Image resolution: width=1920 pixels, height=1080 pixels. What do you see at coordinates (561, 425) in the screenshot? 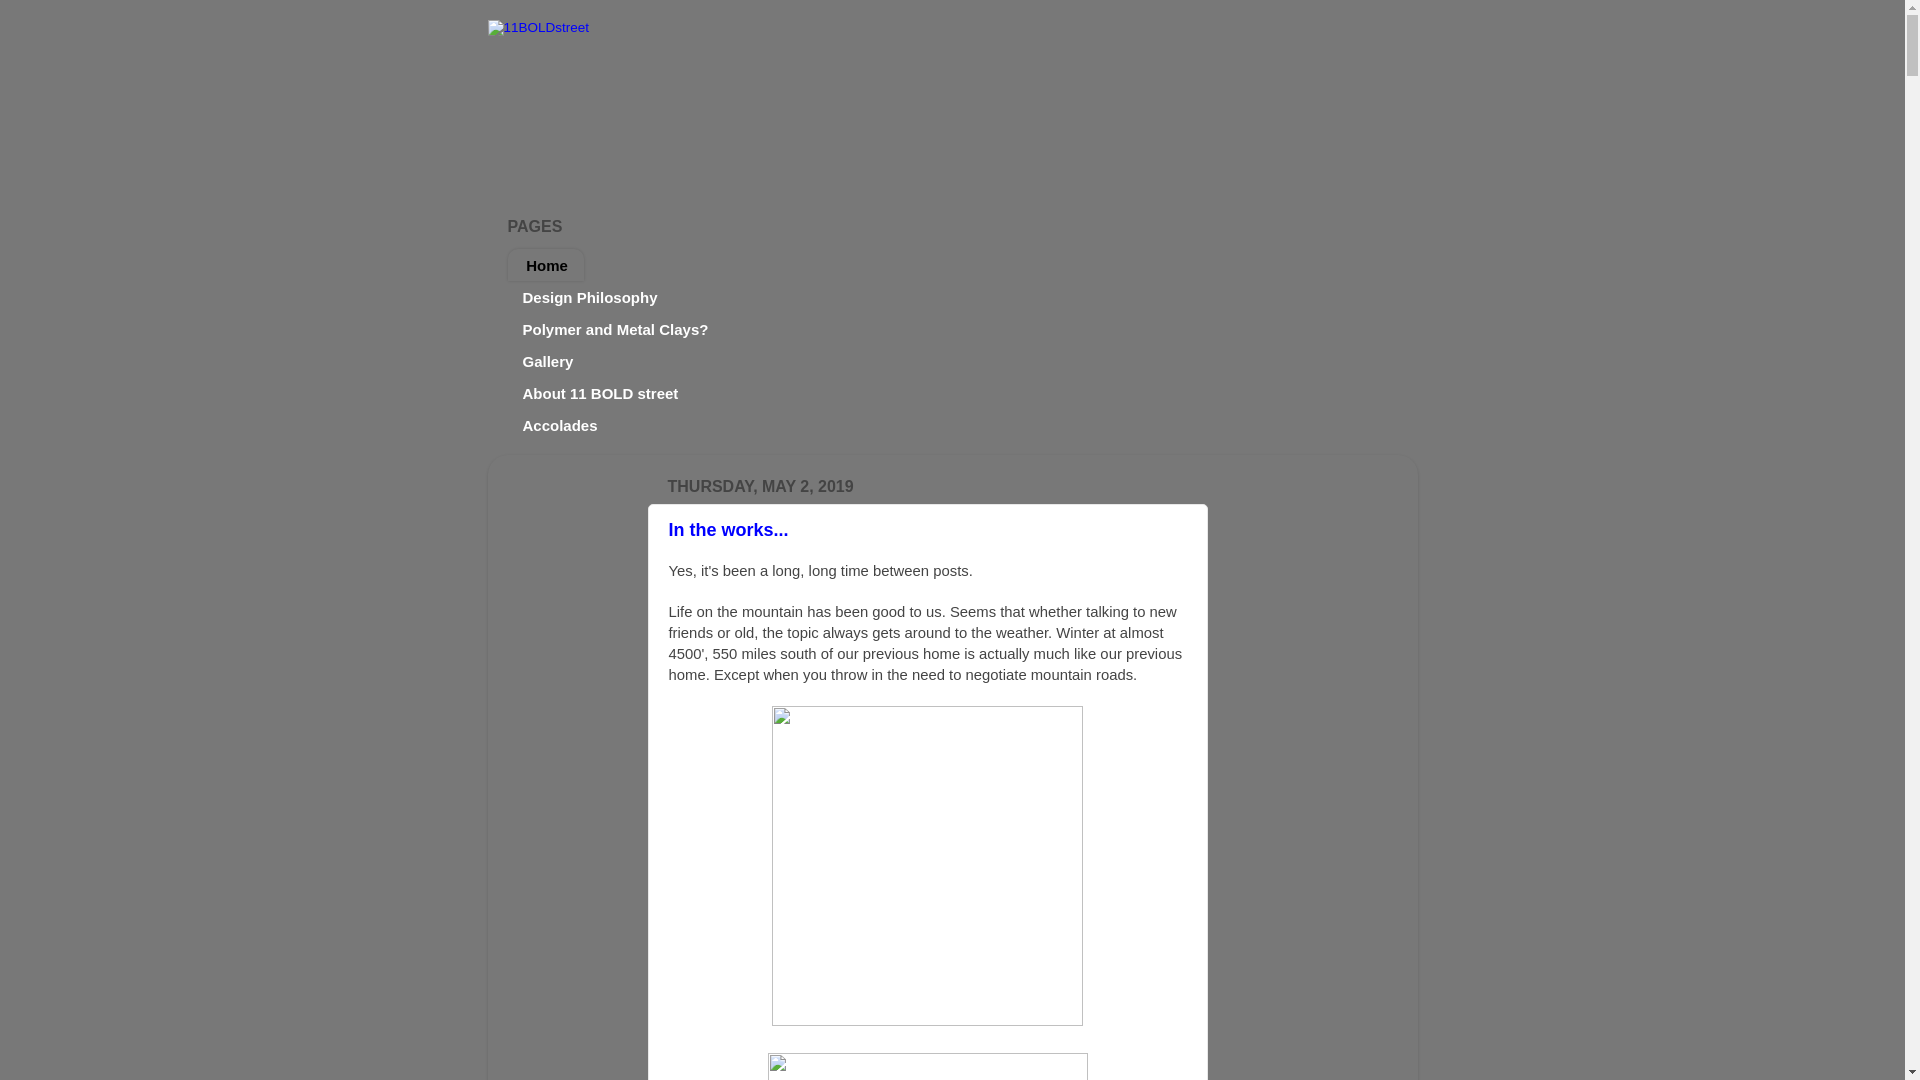
I see `Accolades` at bounding box center [561, 425].